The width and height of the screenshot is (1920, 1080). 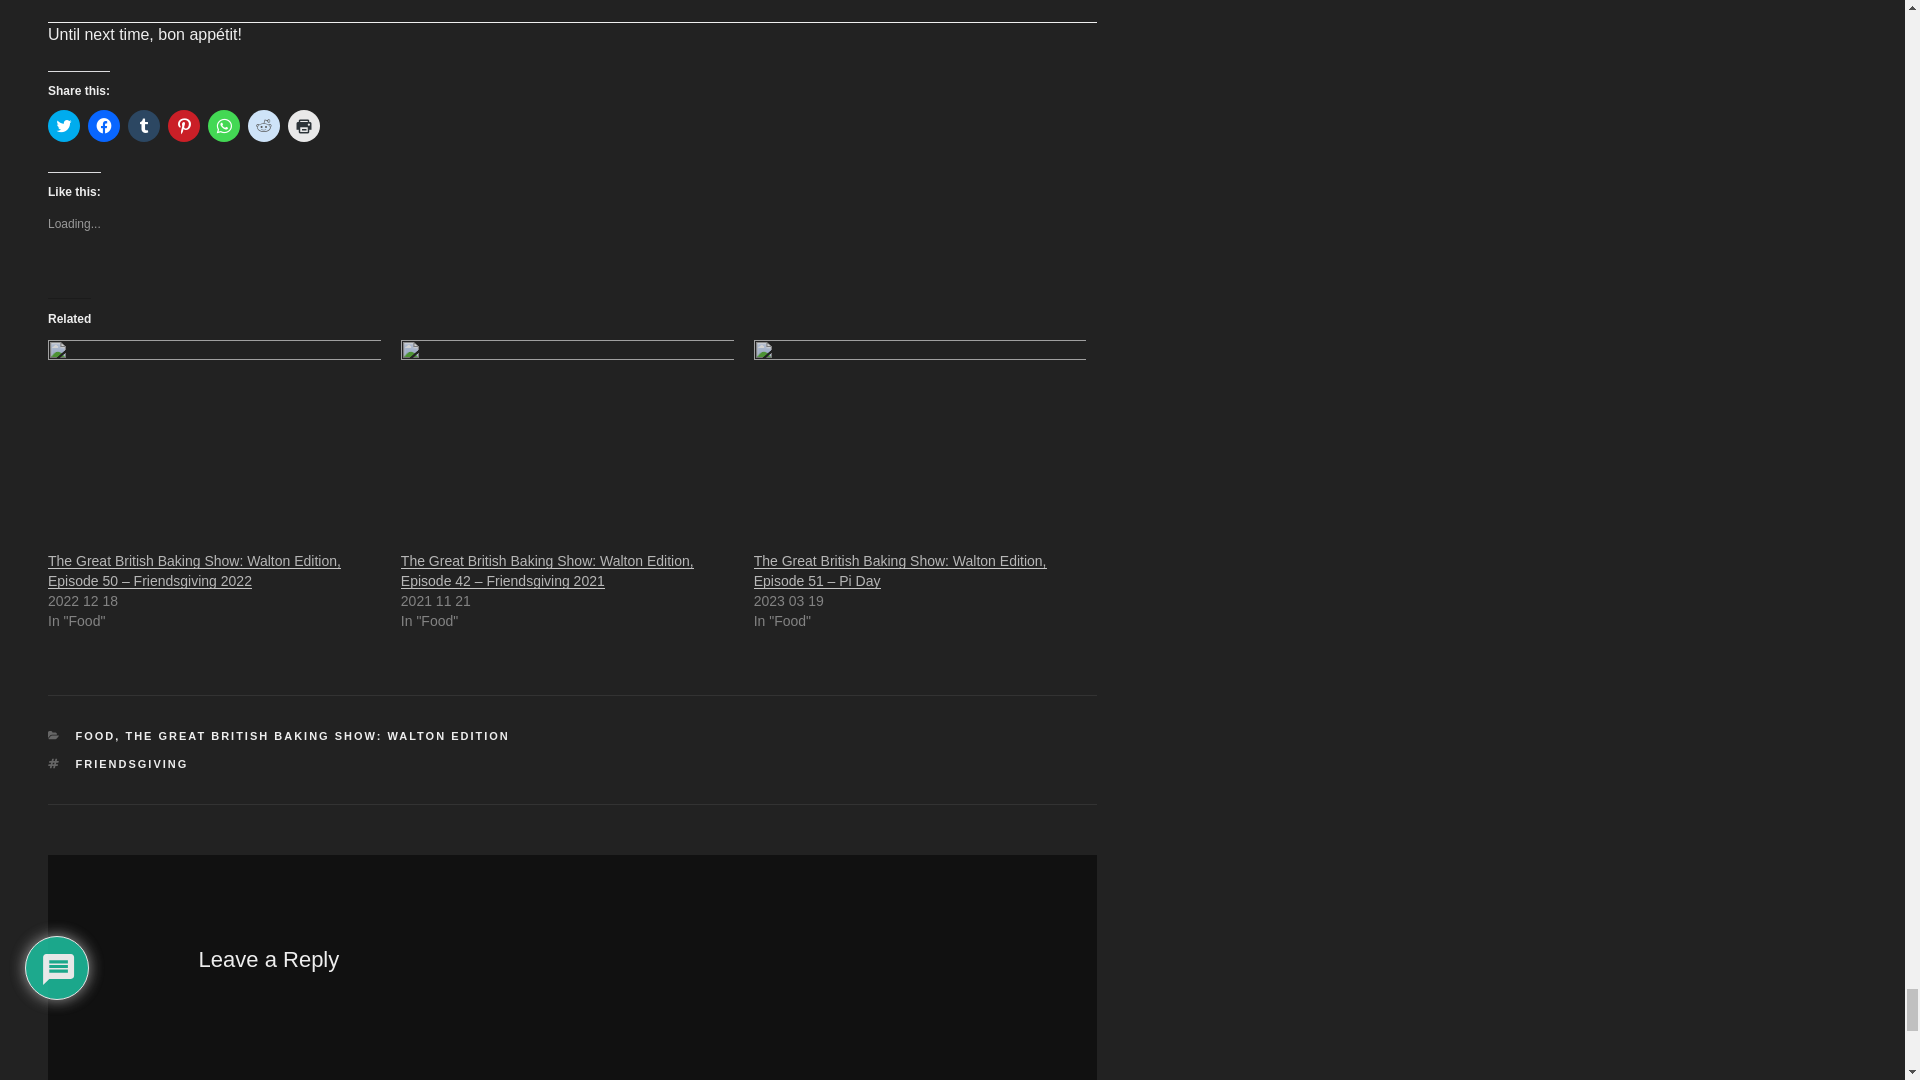 What do you see at coordinates (304, 126) in the screenshot?
I see `Click to print` at bounding box center [304, 126].